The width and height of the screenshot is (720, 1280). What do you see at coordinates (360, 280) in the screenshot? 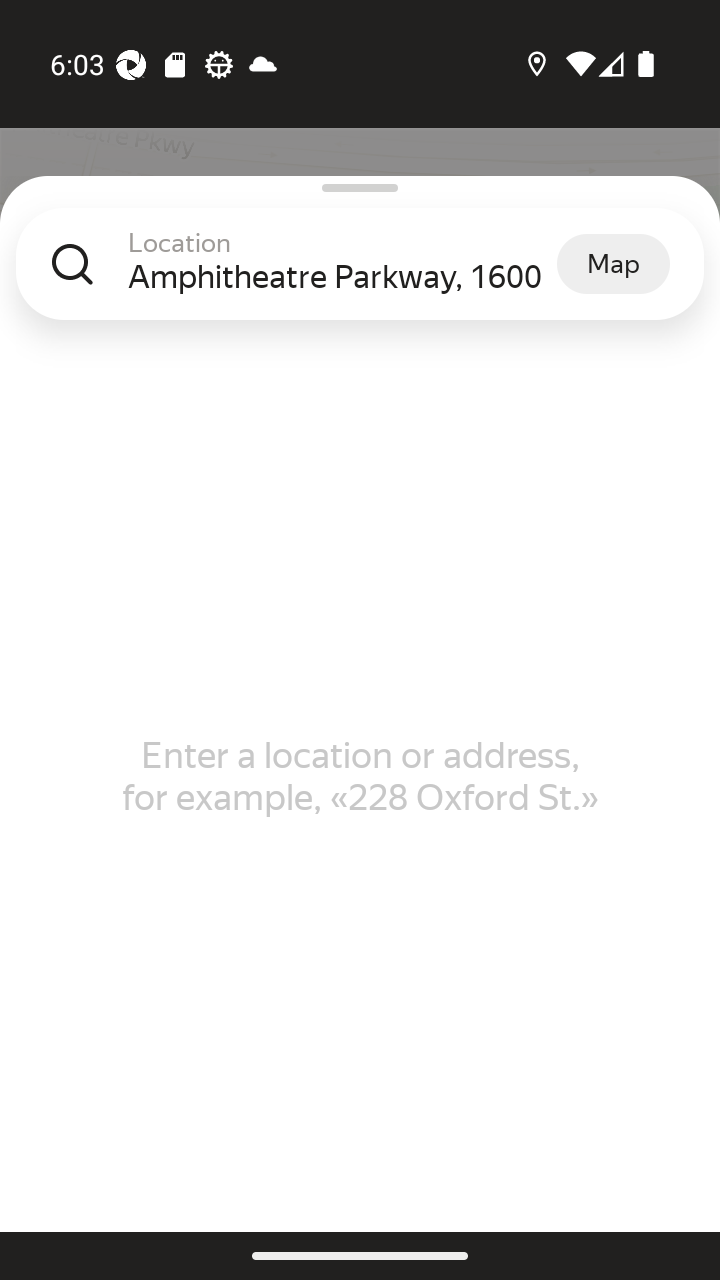
I see `Location Amphitheatre Parkway, 1600 Map` at bounding box center [360, 280].